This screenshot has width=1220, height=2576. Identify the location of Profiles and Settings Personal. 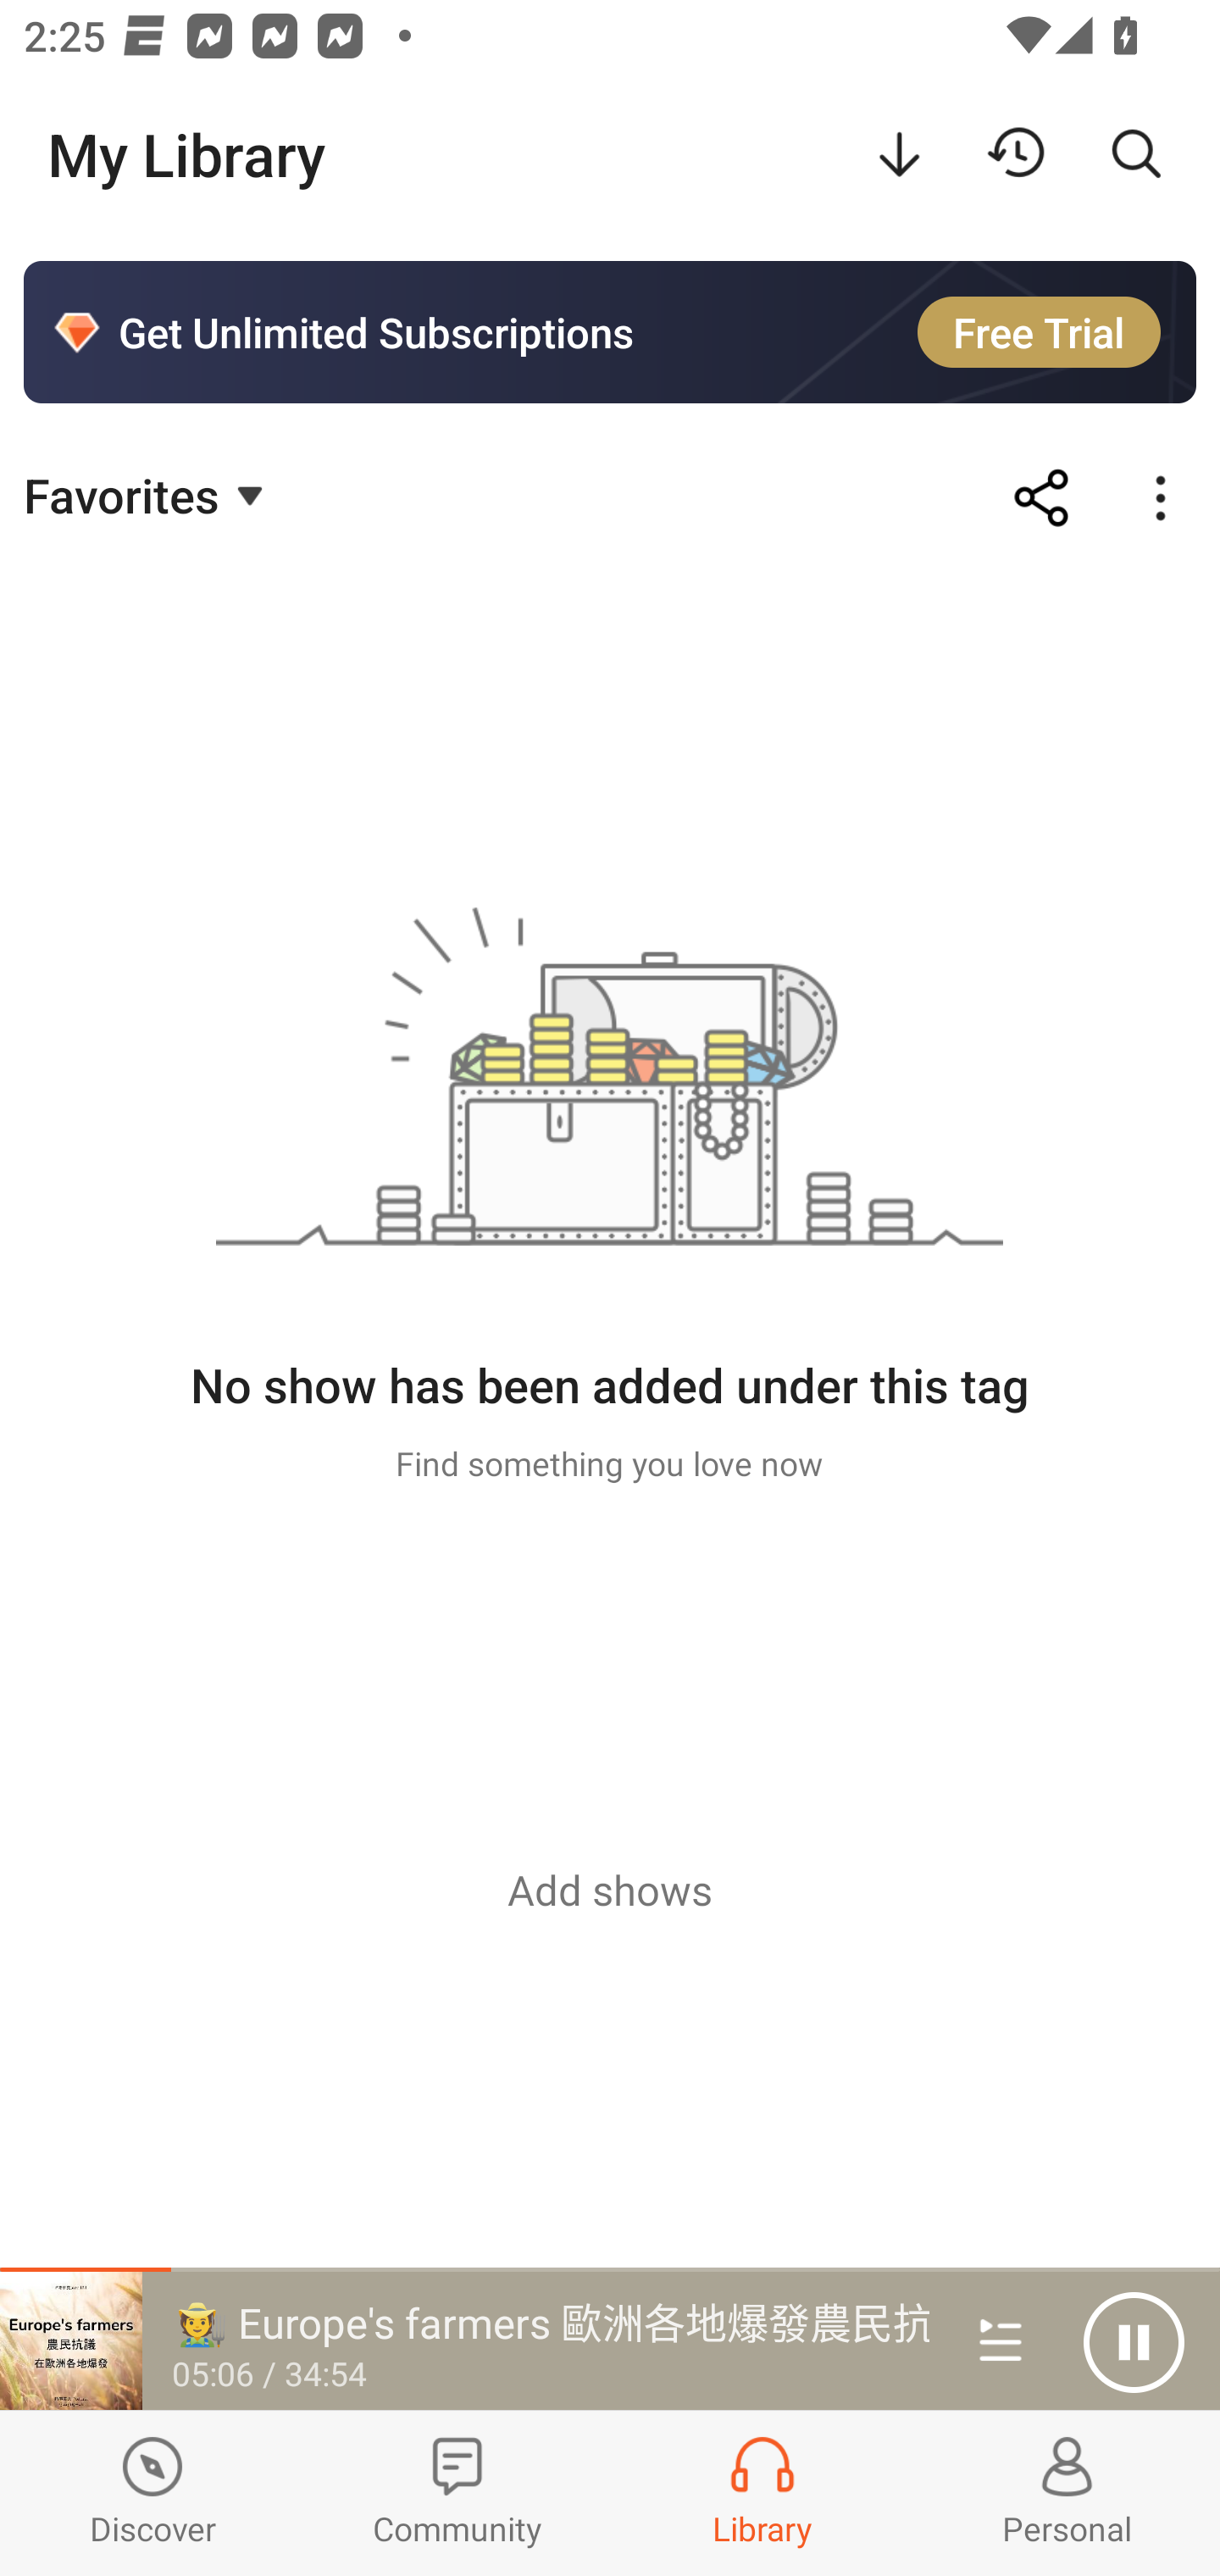
(1067, 2493).